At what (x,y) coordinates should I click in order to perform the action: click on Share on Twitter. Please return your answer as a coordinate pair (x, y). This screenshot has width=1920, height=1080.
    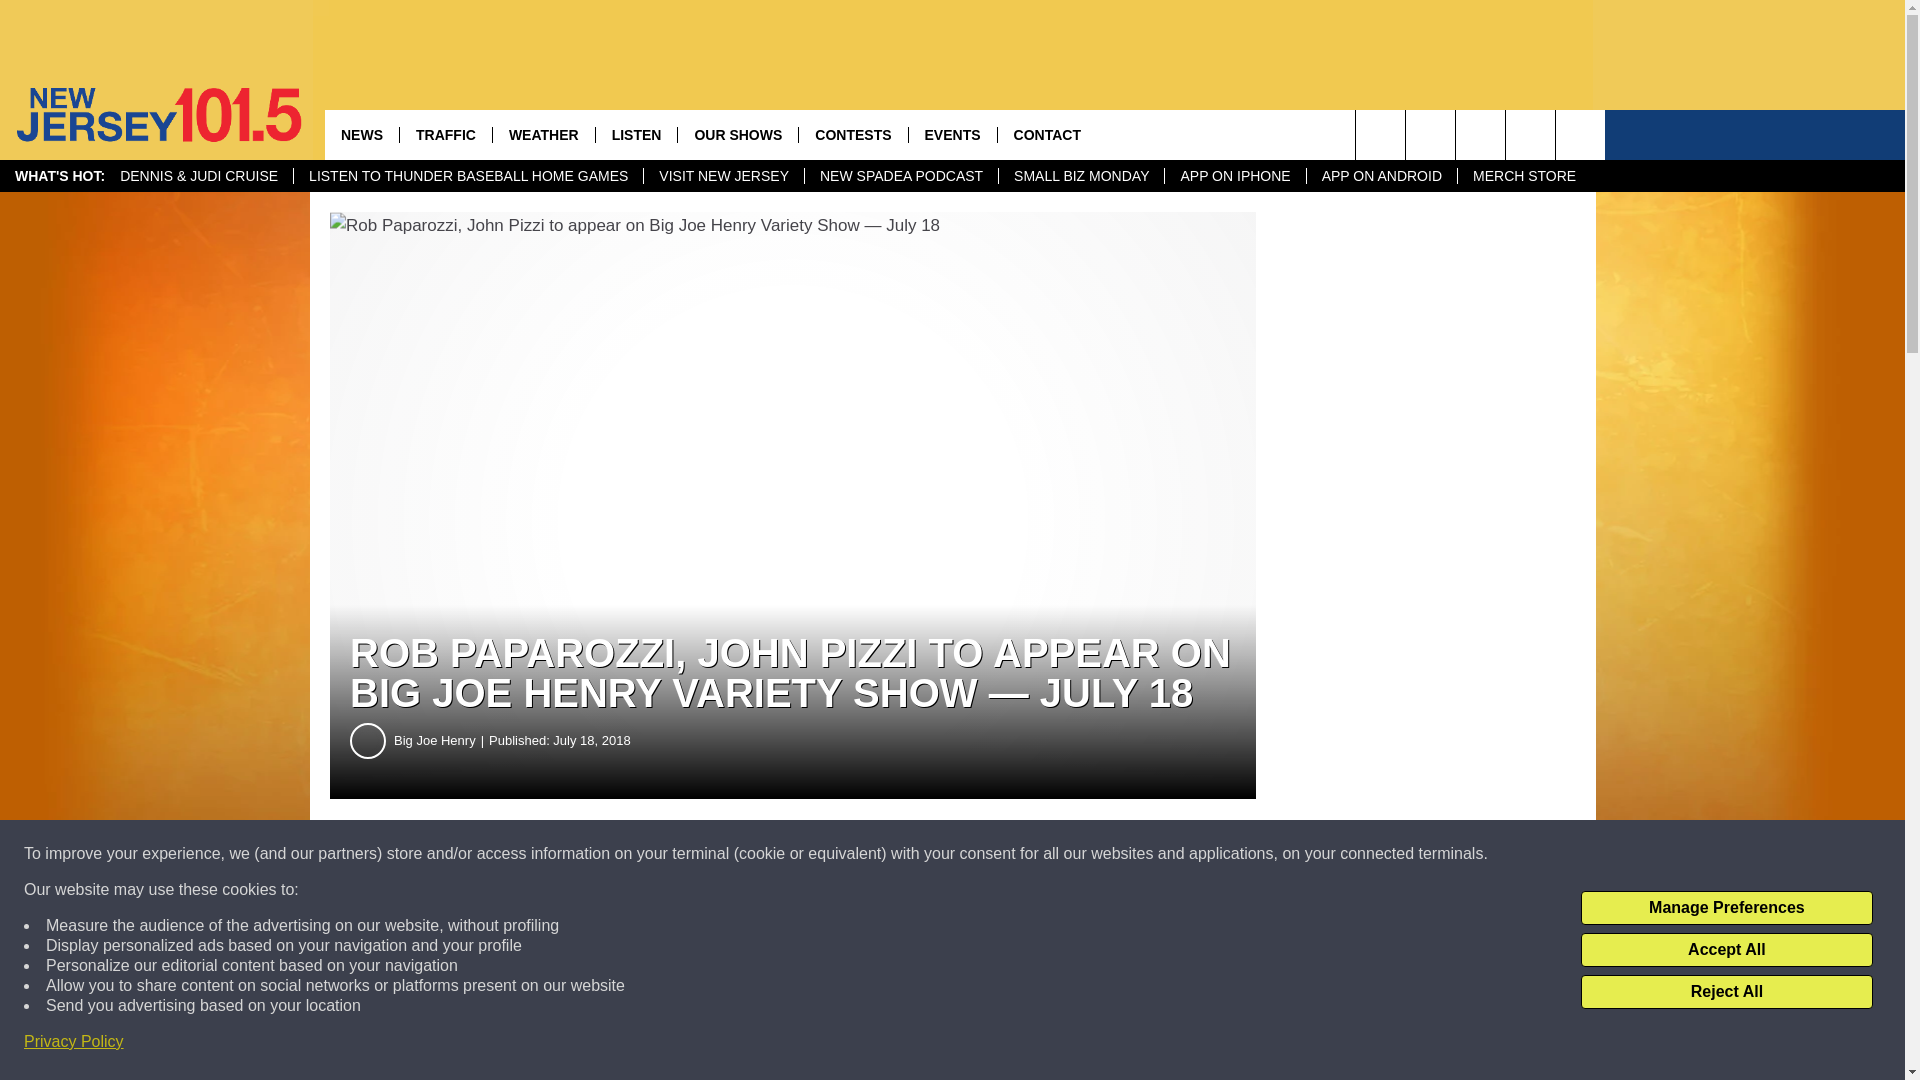
    Looking at the image, I should click on (978, 854).